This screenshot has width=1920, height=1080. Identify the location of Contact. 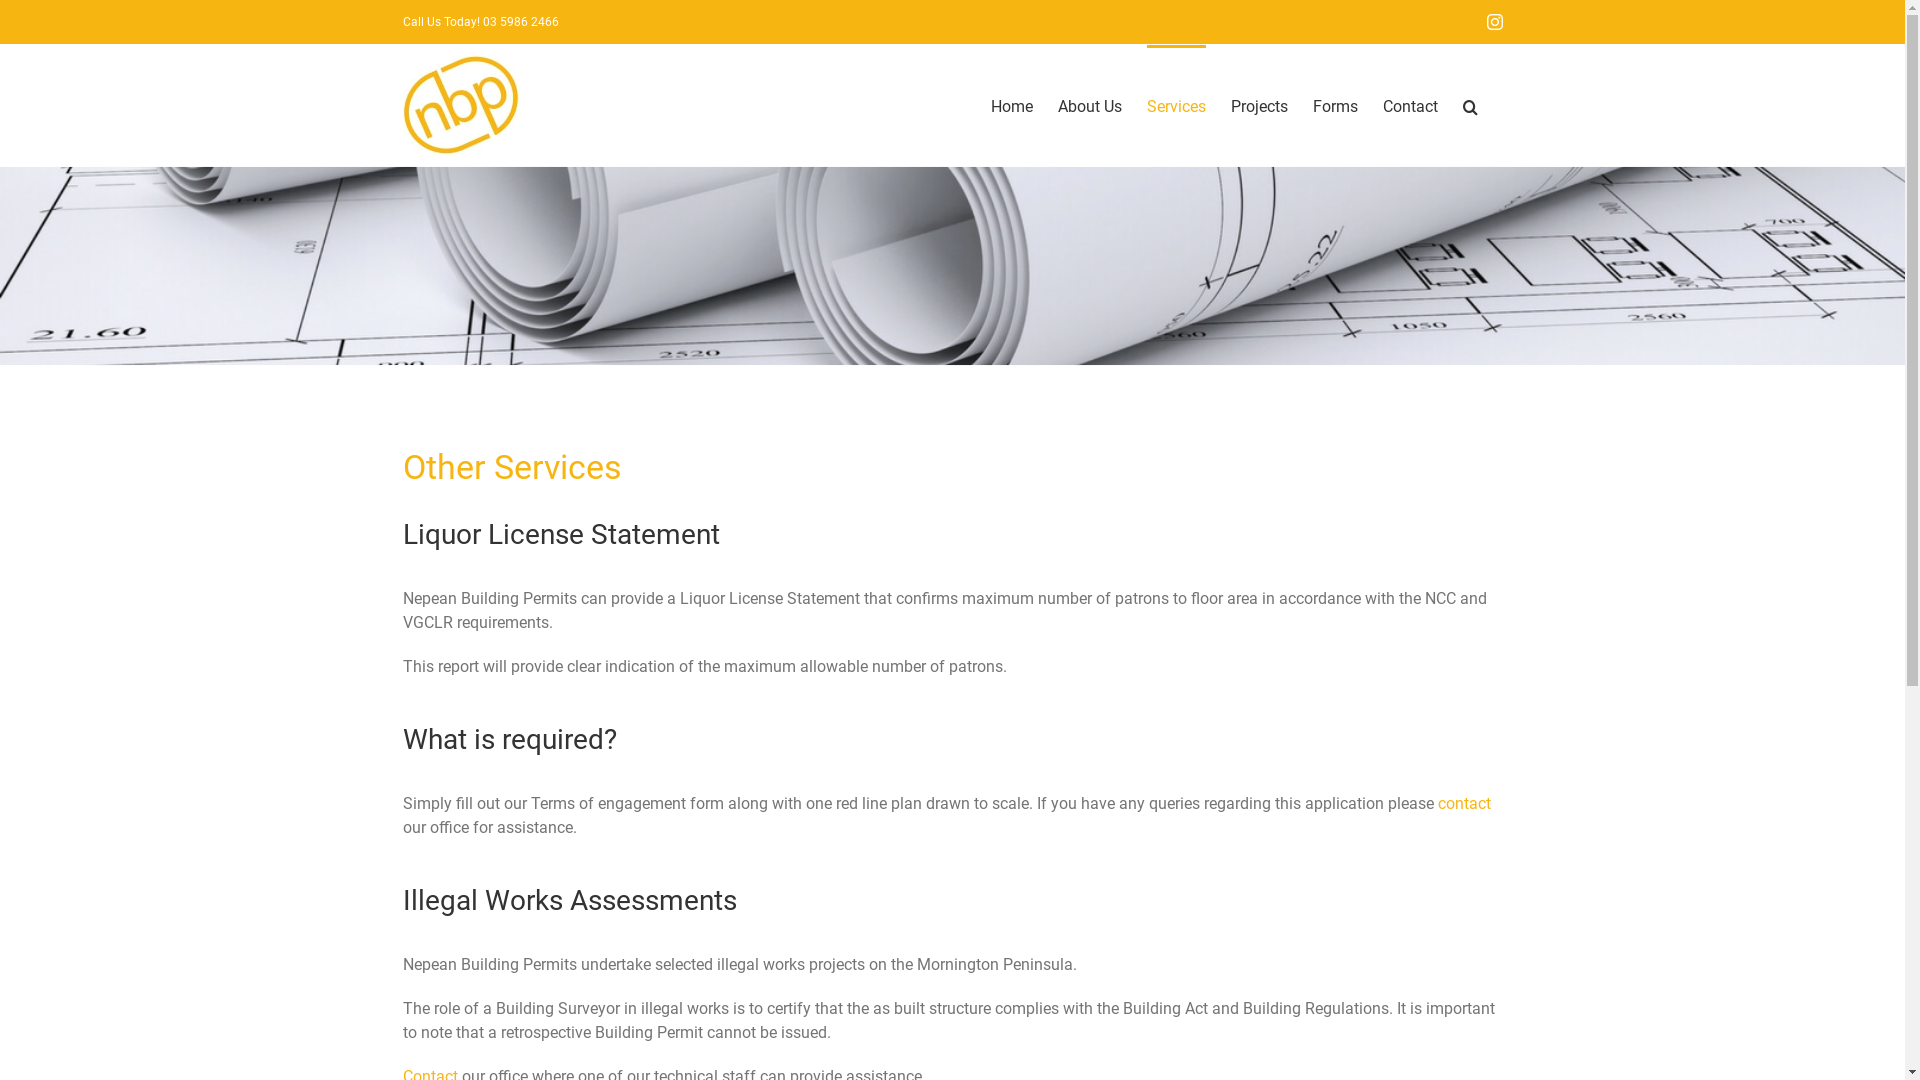
(1410, 105).